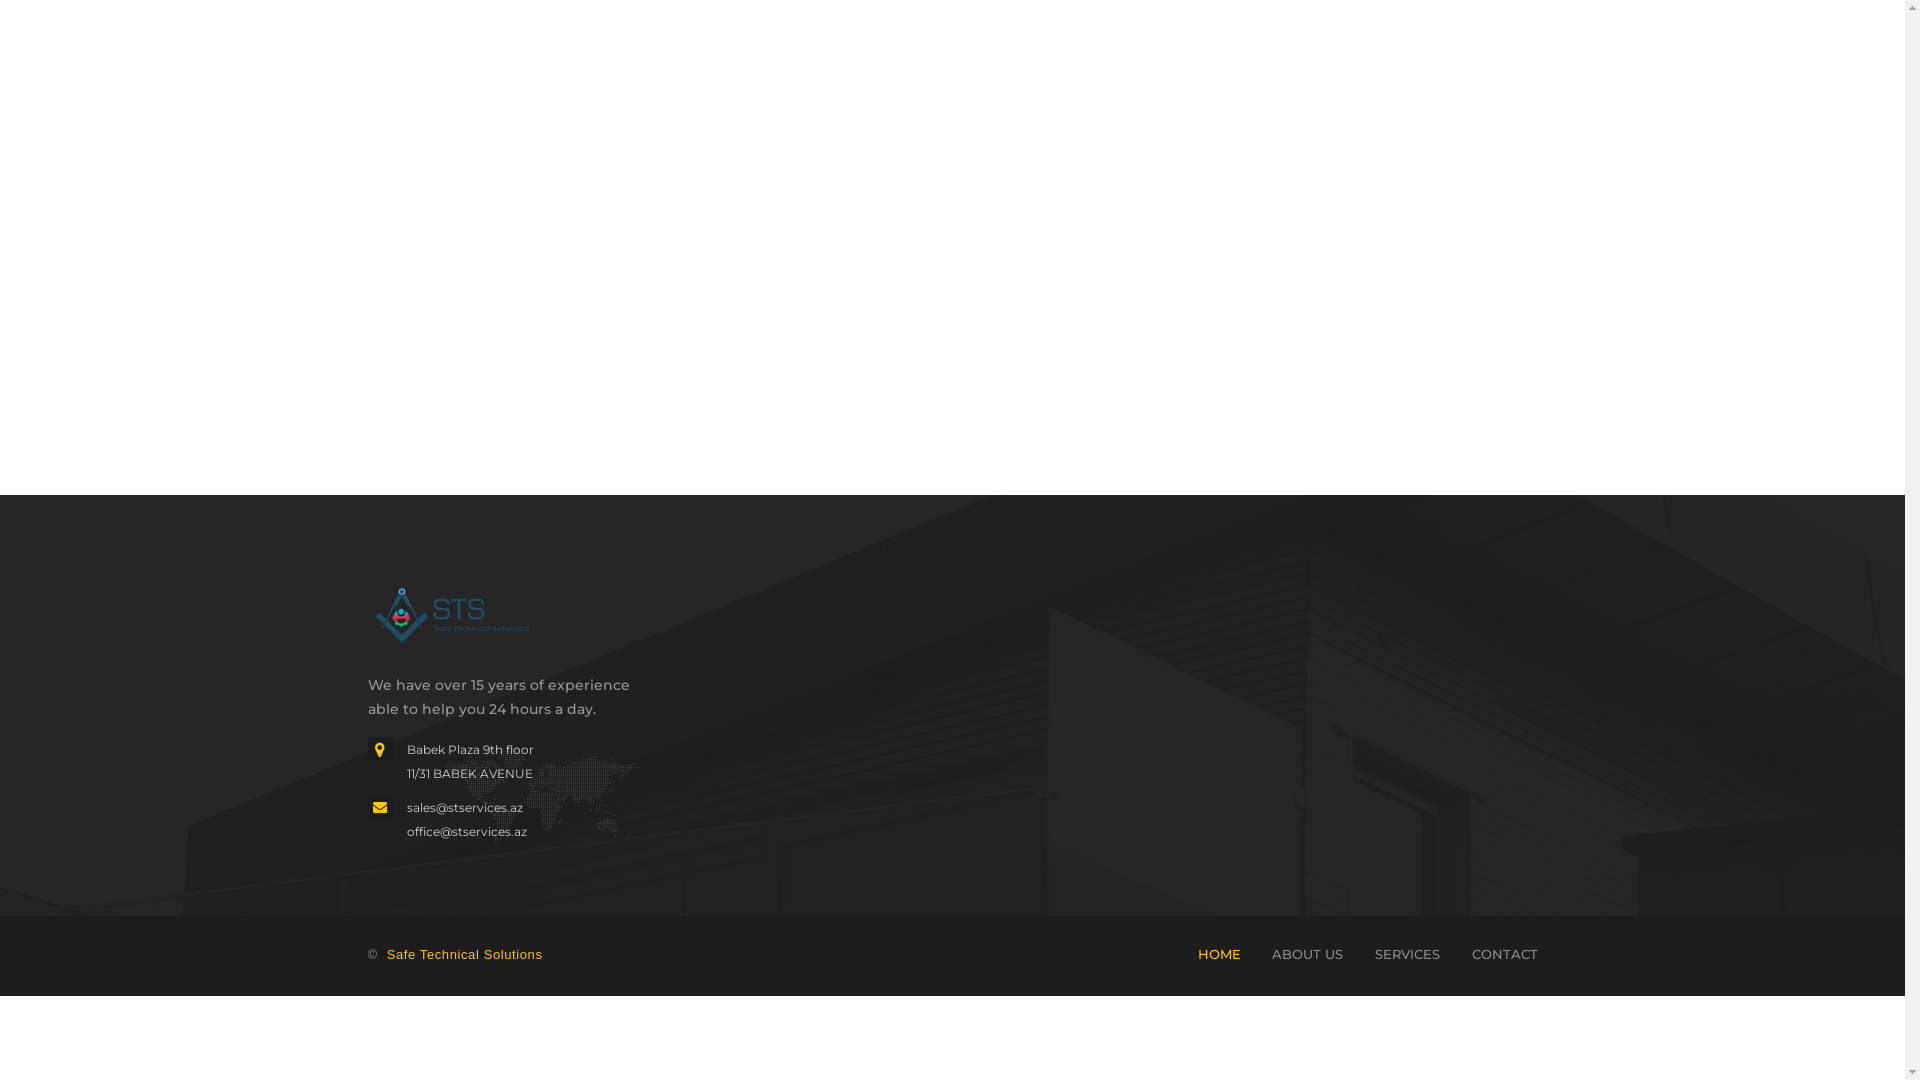  Describe the element at coordinates (1308, 954) in the screenshot. I see `ABOUT US` at that location.